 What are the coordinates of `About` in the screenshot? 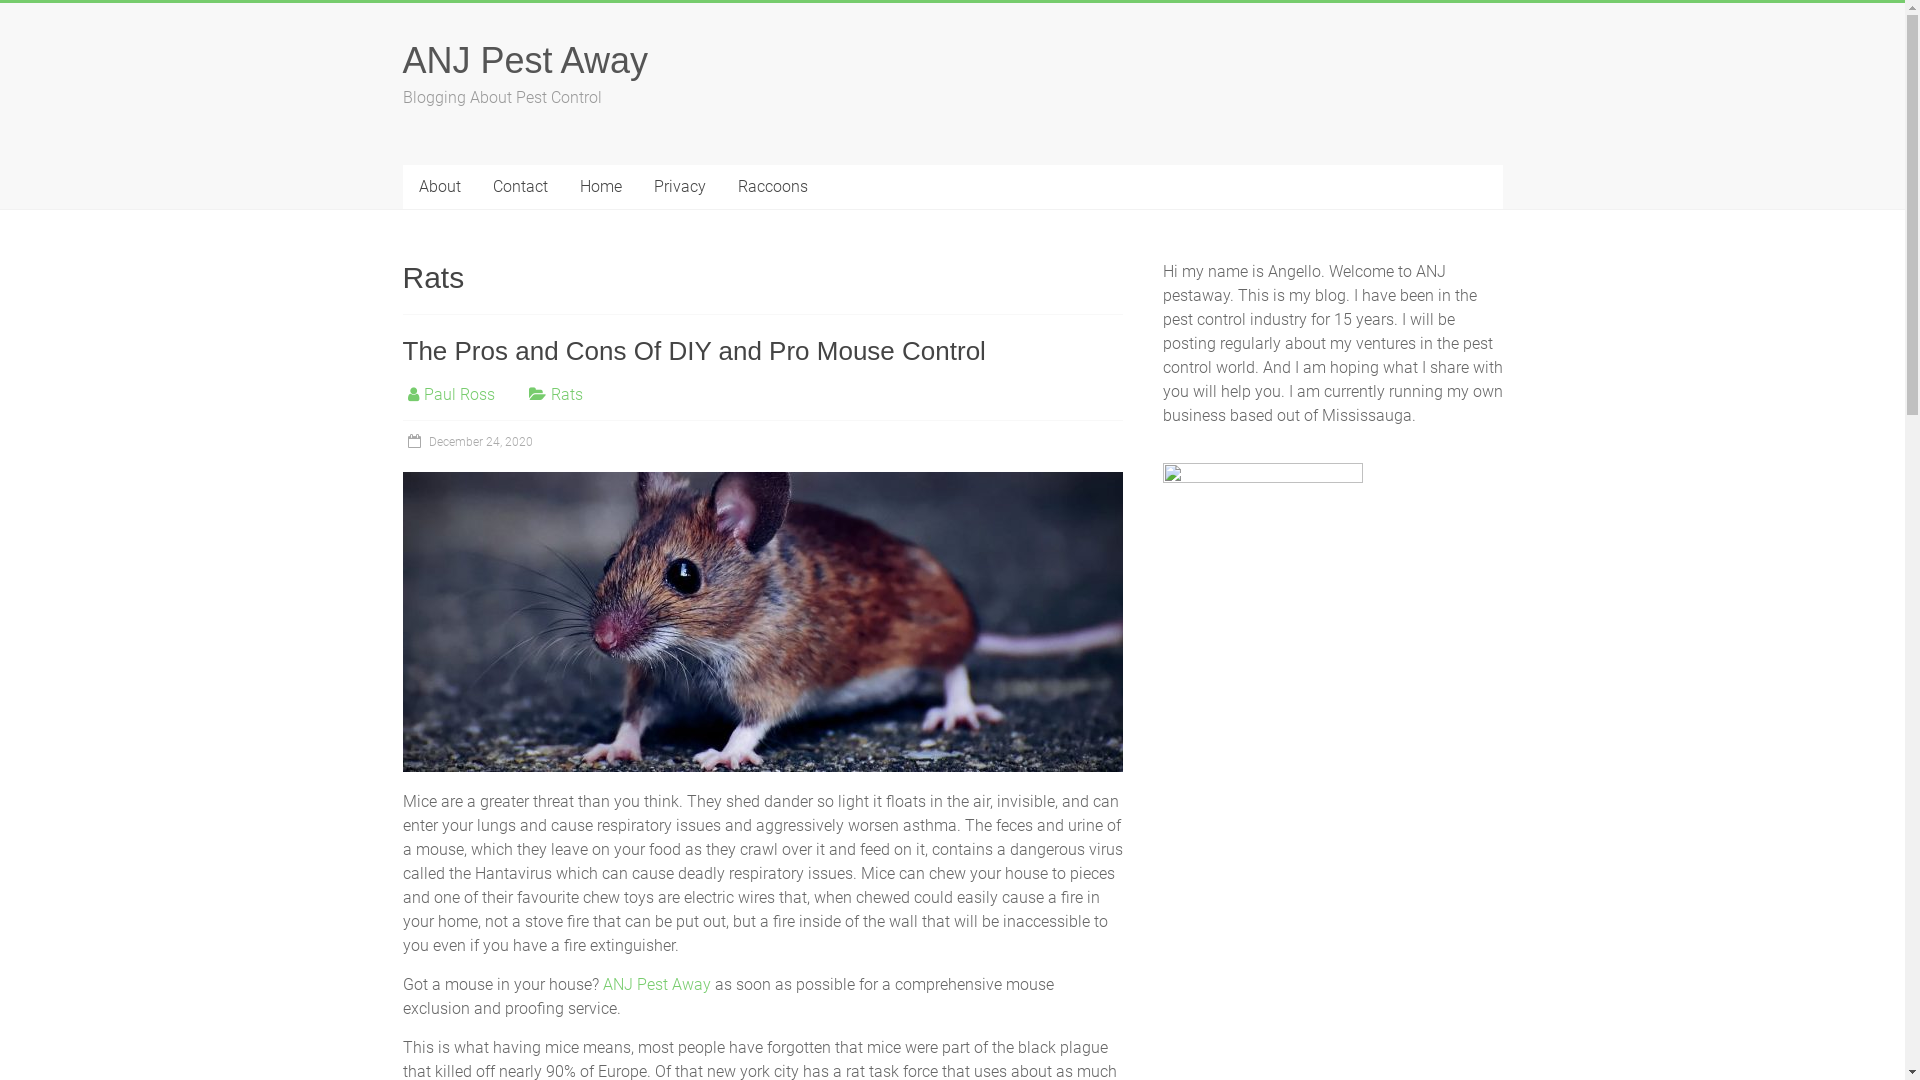 It's located at (439, 187).